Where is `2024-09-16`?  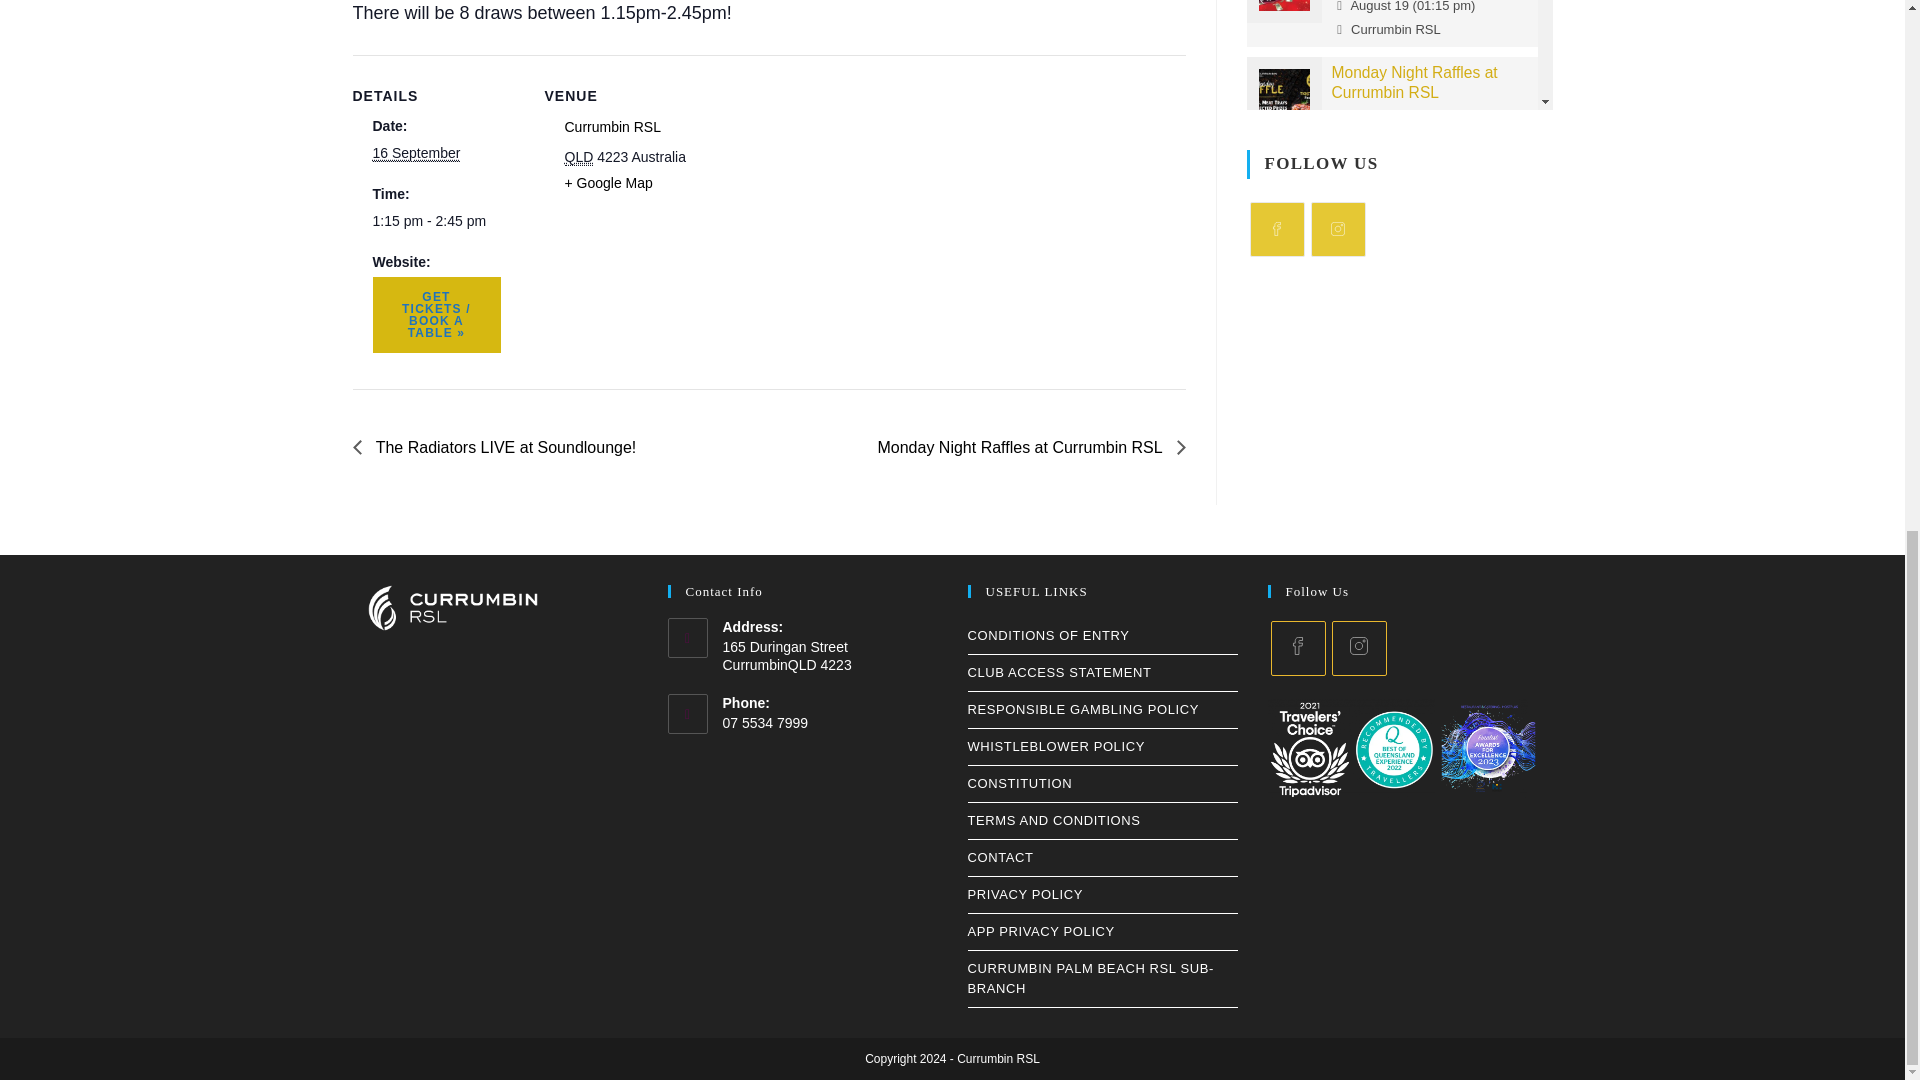
2024-09-16 is located at coordinates (436, 222).